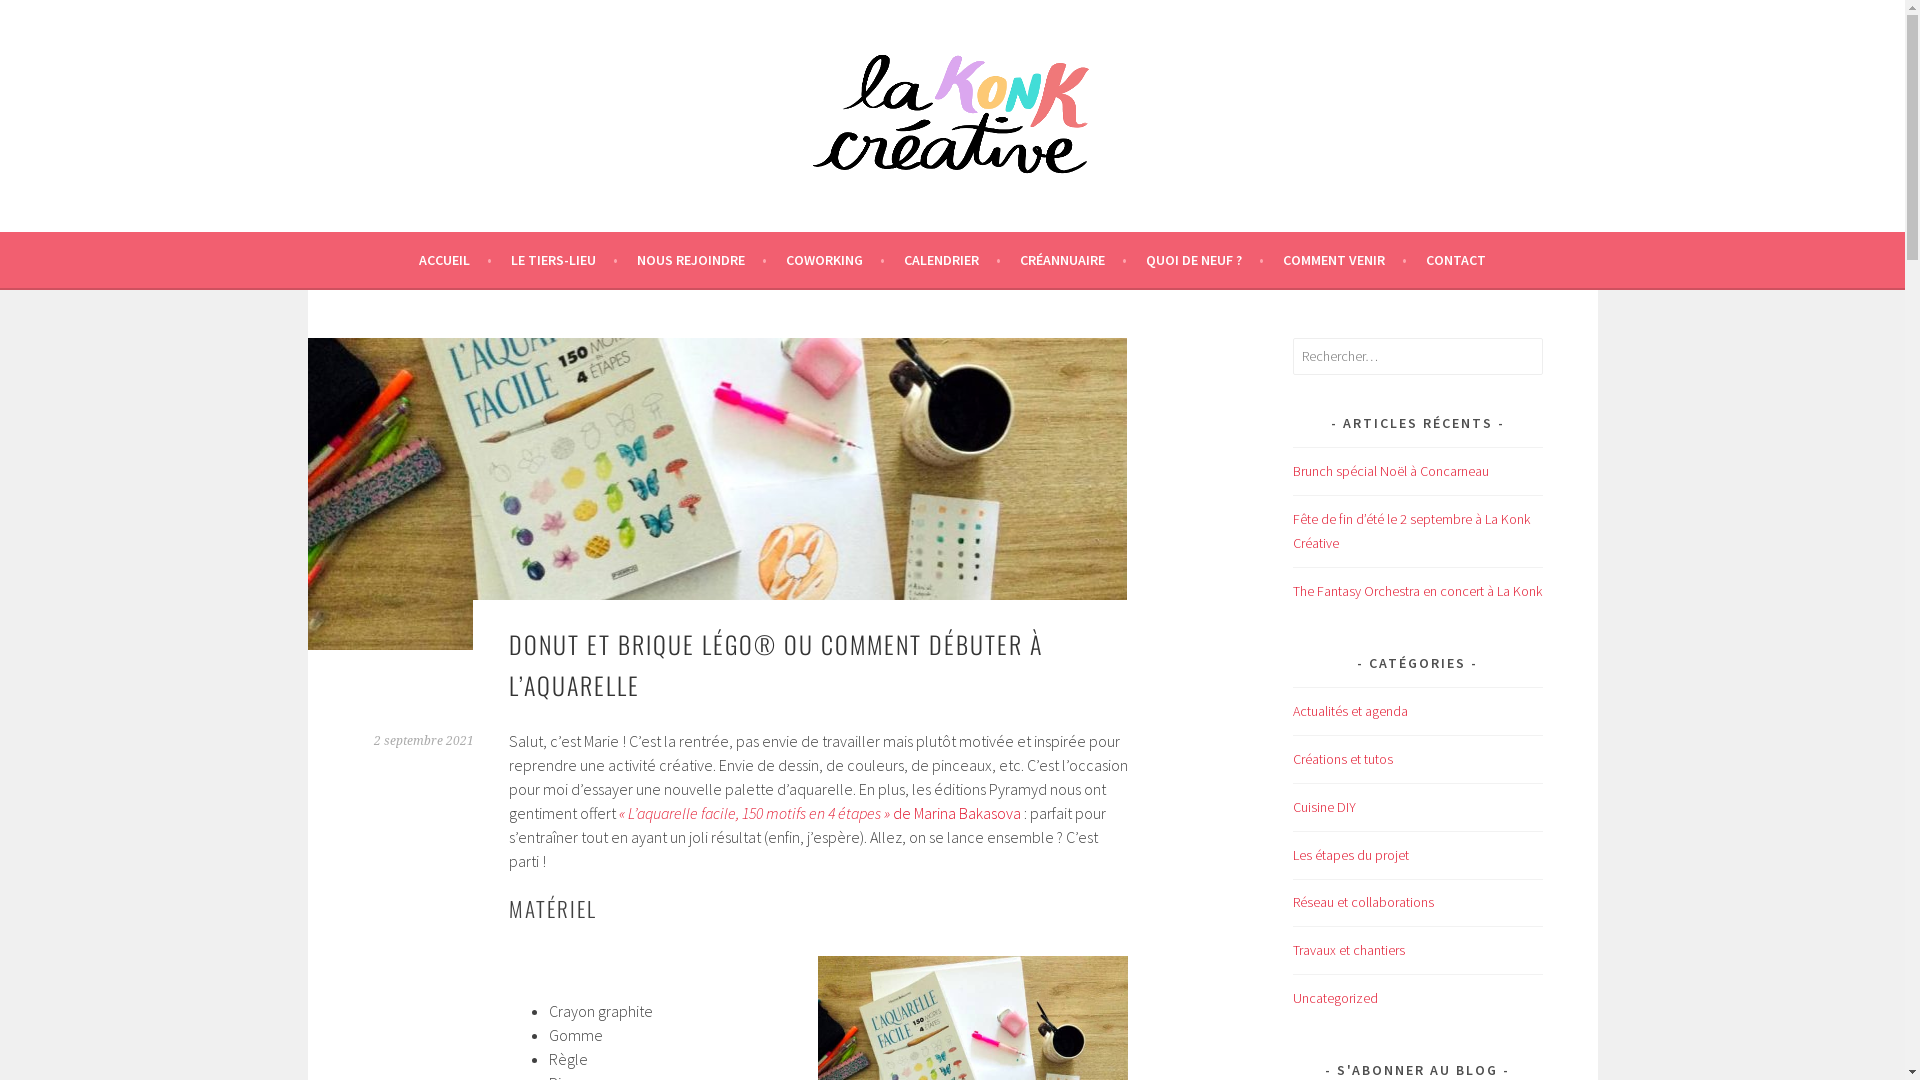 The width and height of the screenshot is (1920, 1080). Describe the element at coordinates (1345, 260) in the screenshot. I see `COMMENT VENIR` at that location.